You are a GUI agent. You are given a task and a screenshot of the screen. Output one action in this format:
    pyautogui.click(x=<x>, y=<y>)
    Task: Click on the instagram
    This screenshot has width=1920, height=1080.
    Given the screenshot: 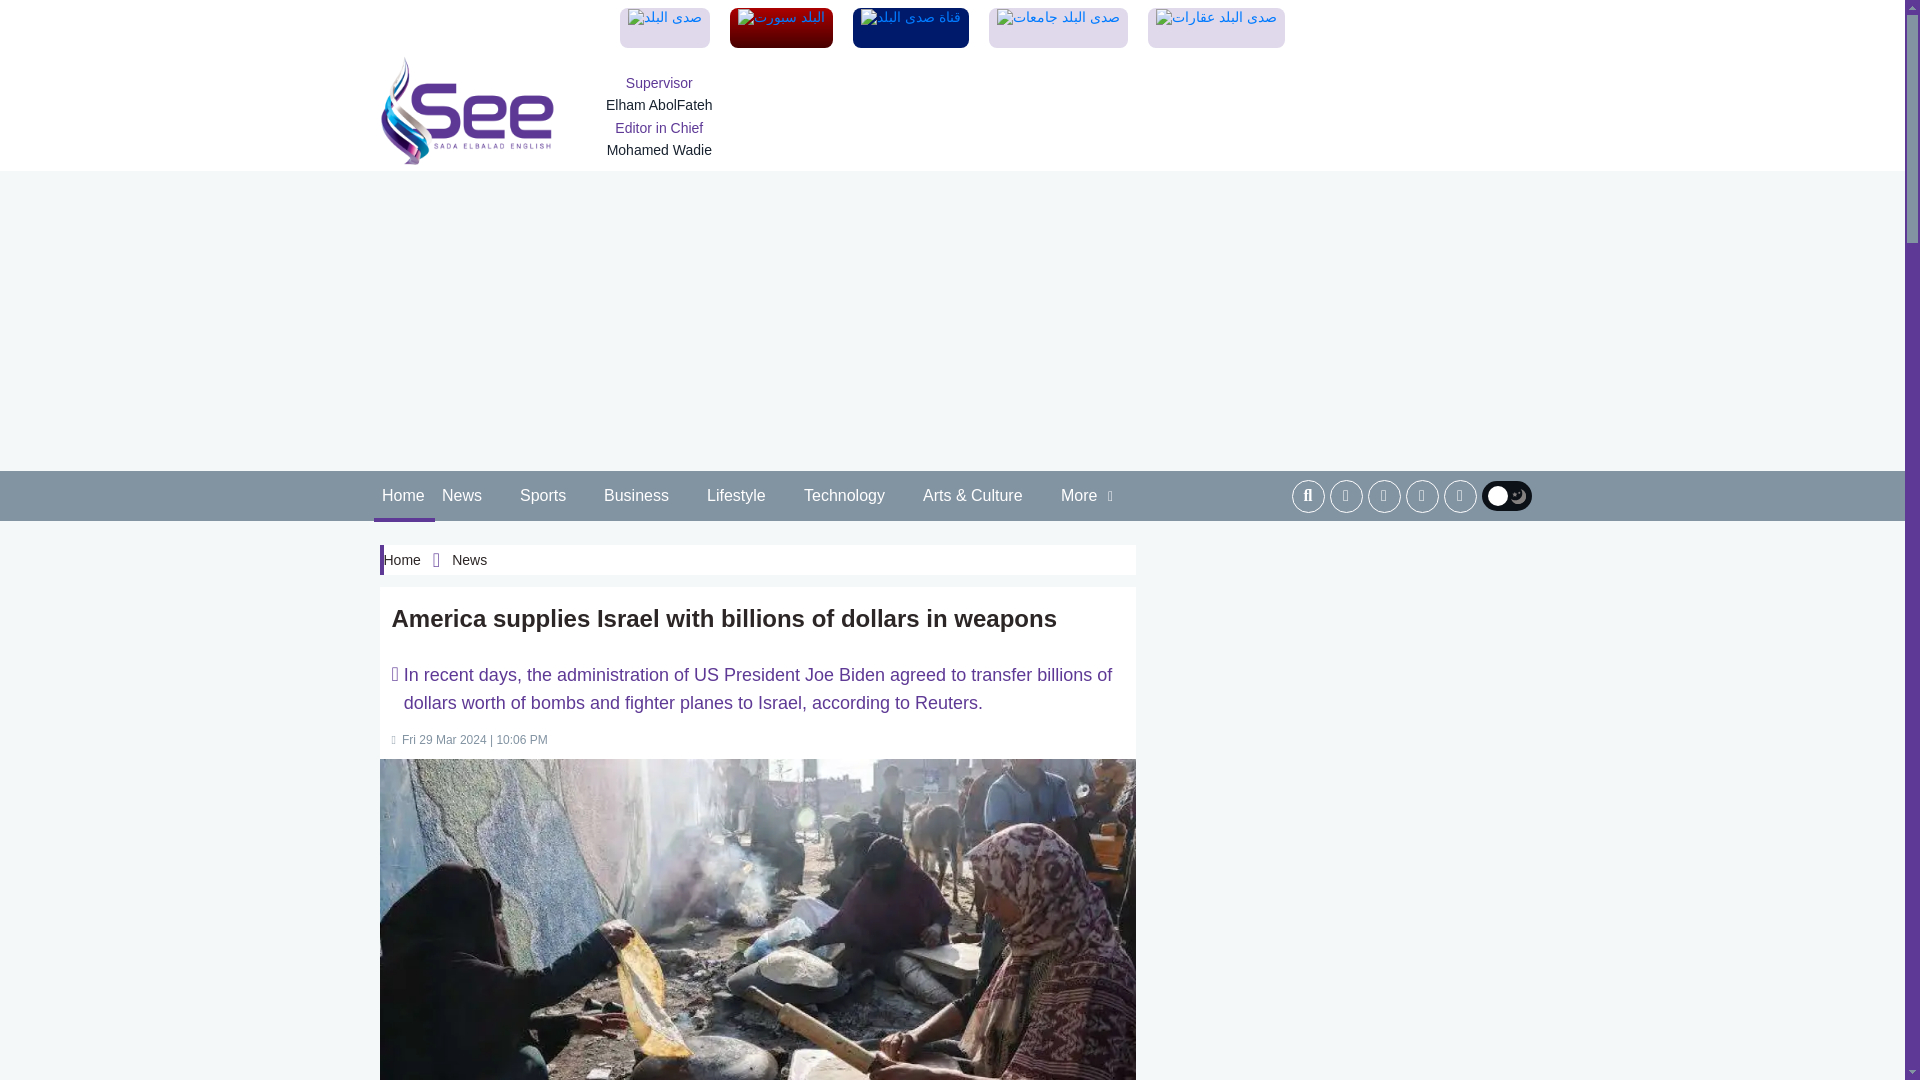 What is the action you would take?
    pyautogui.click(x=1422, y=496)
    